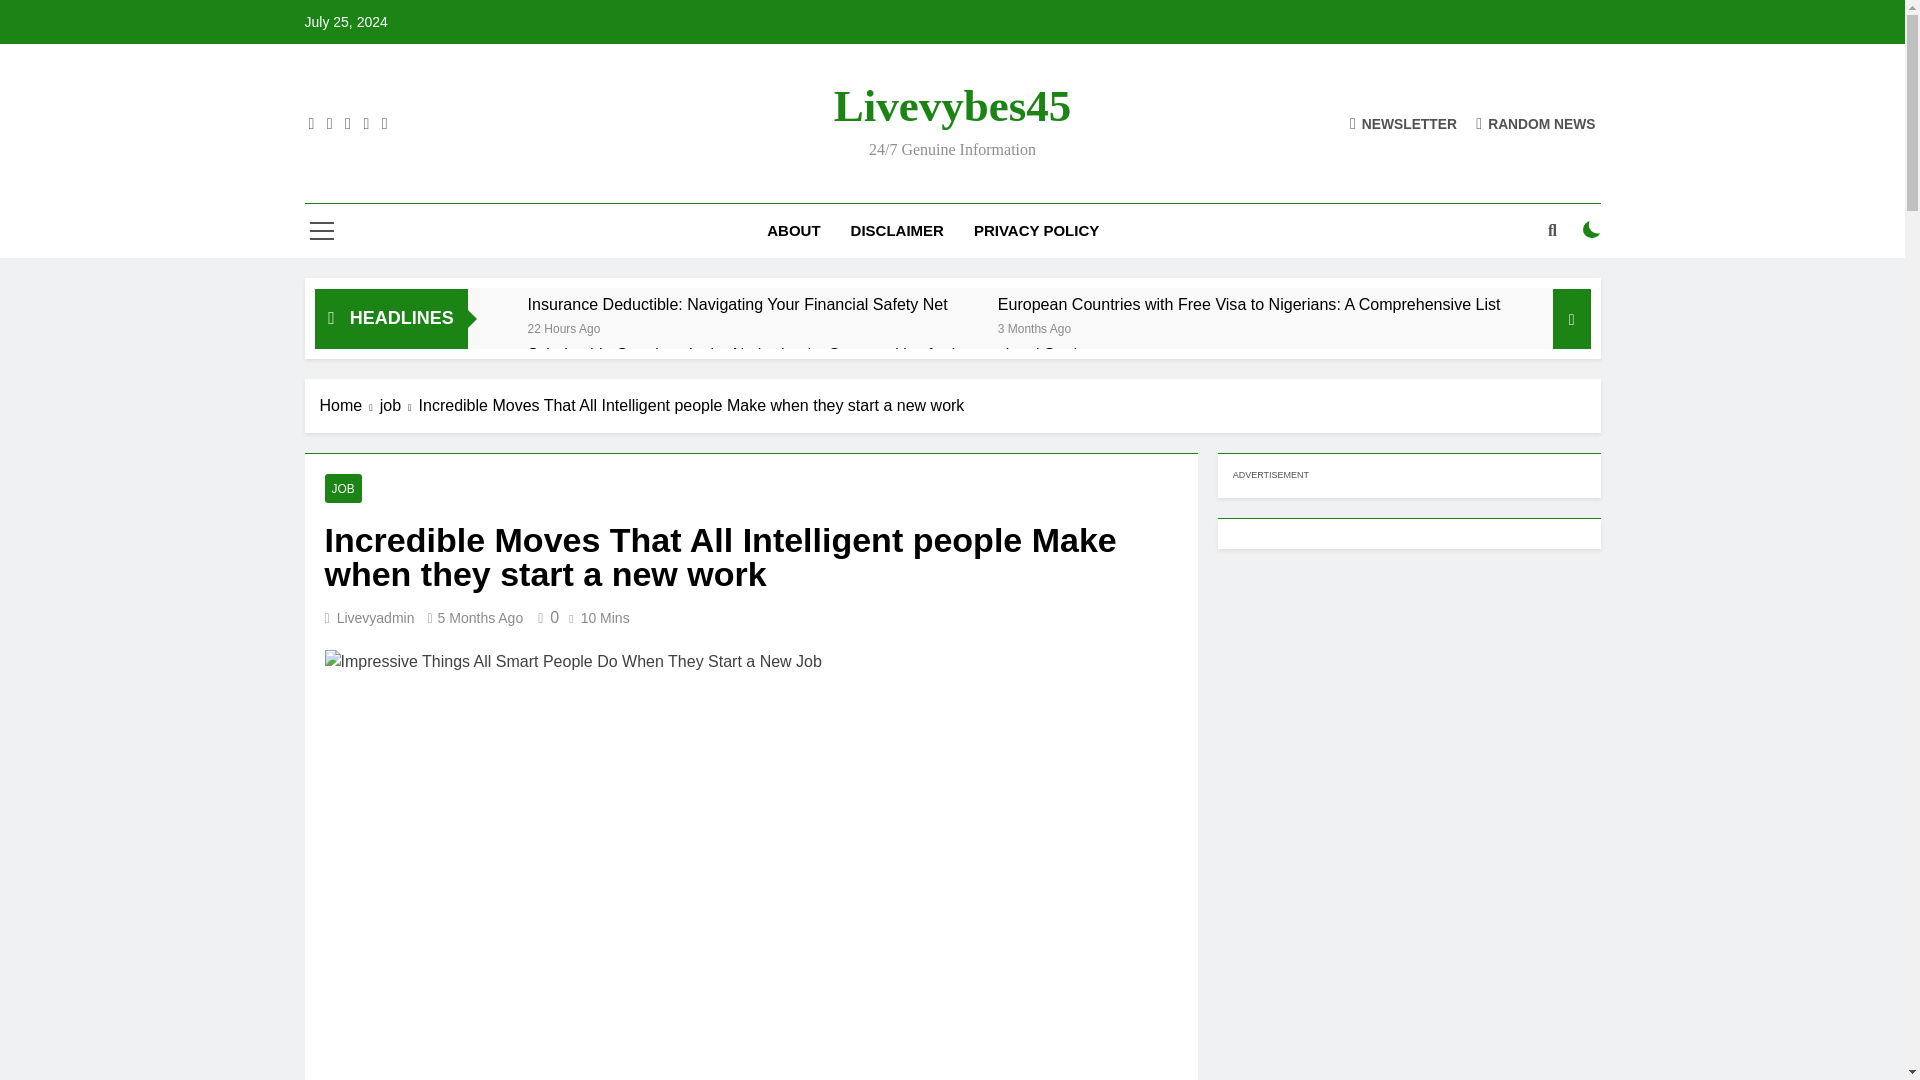 This screenshot has width=1920, height=1080. I want to click on RANDOM NEWS, so click(1536, 122).